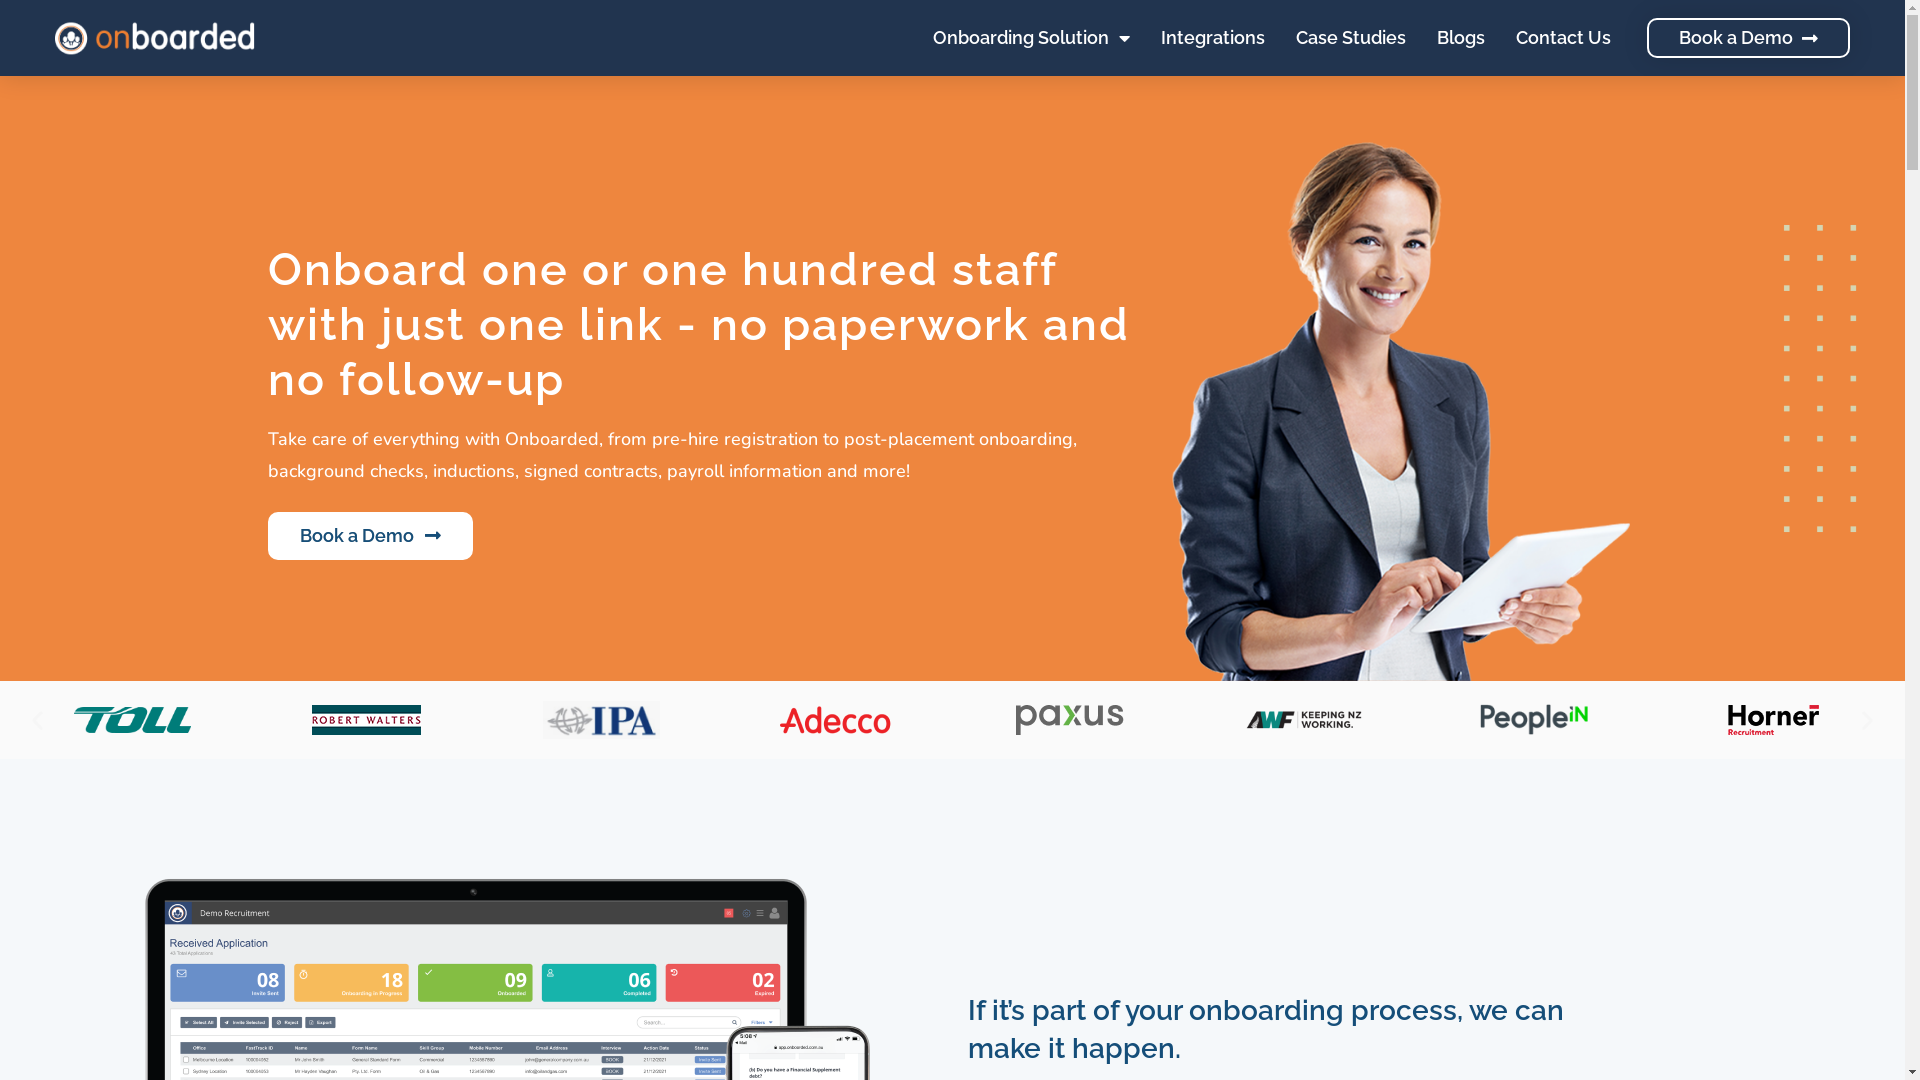  Describe the element at coordinates (1213, 38) in the screenshot. I see `Integrations` at that location.